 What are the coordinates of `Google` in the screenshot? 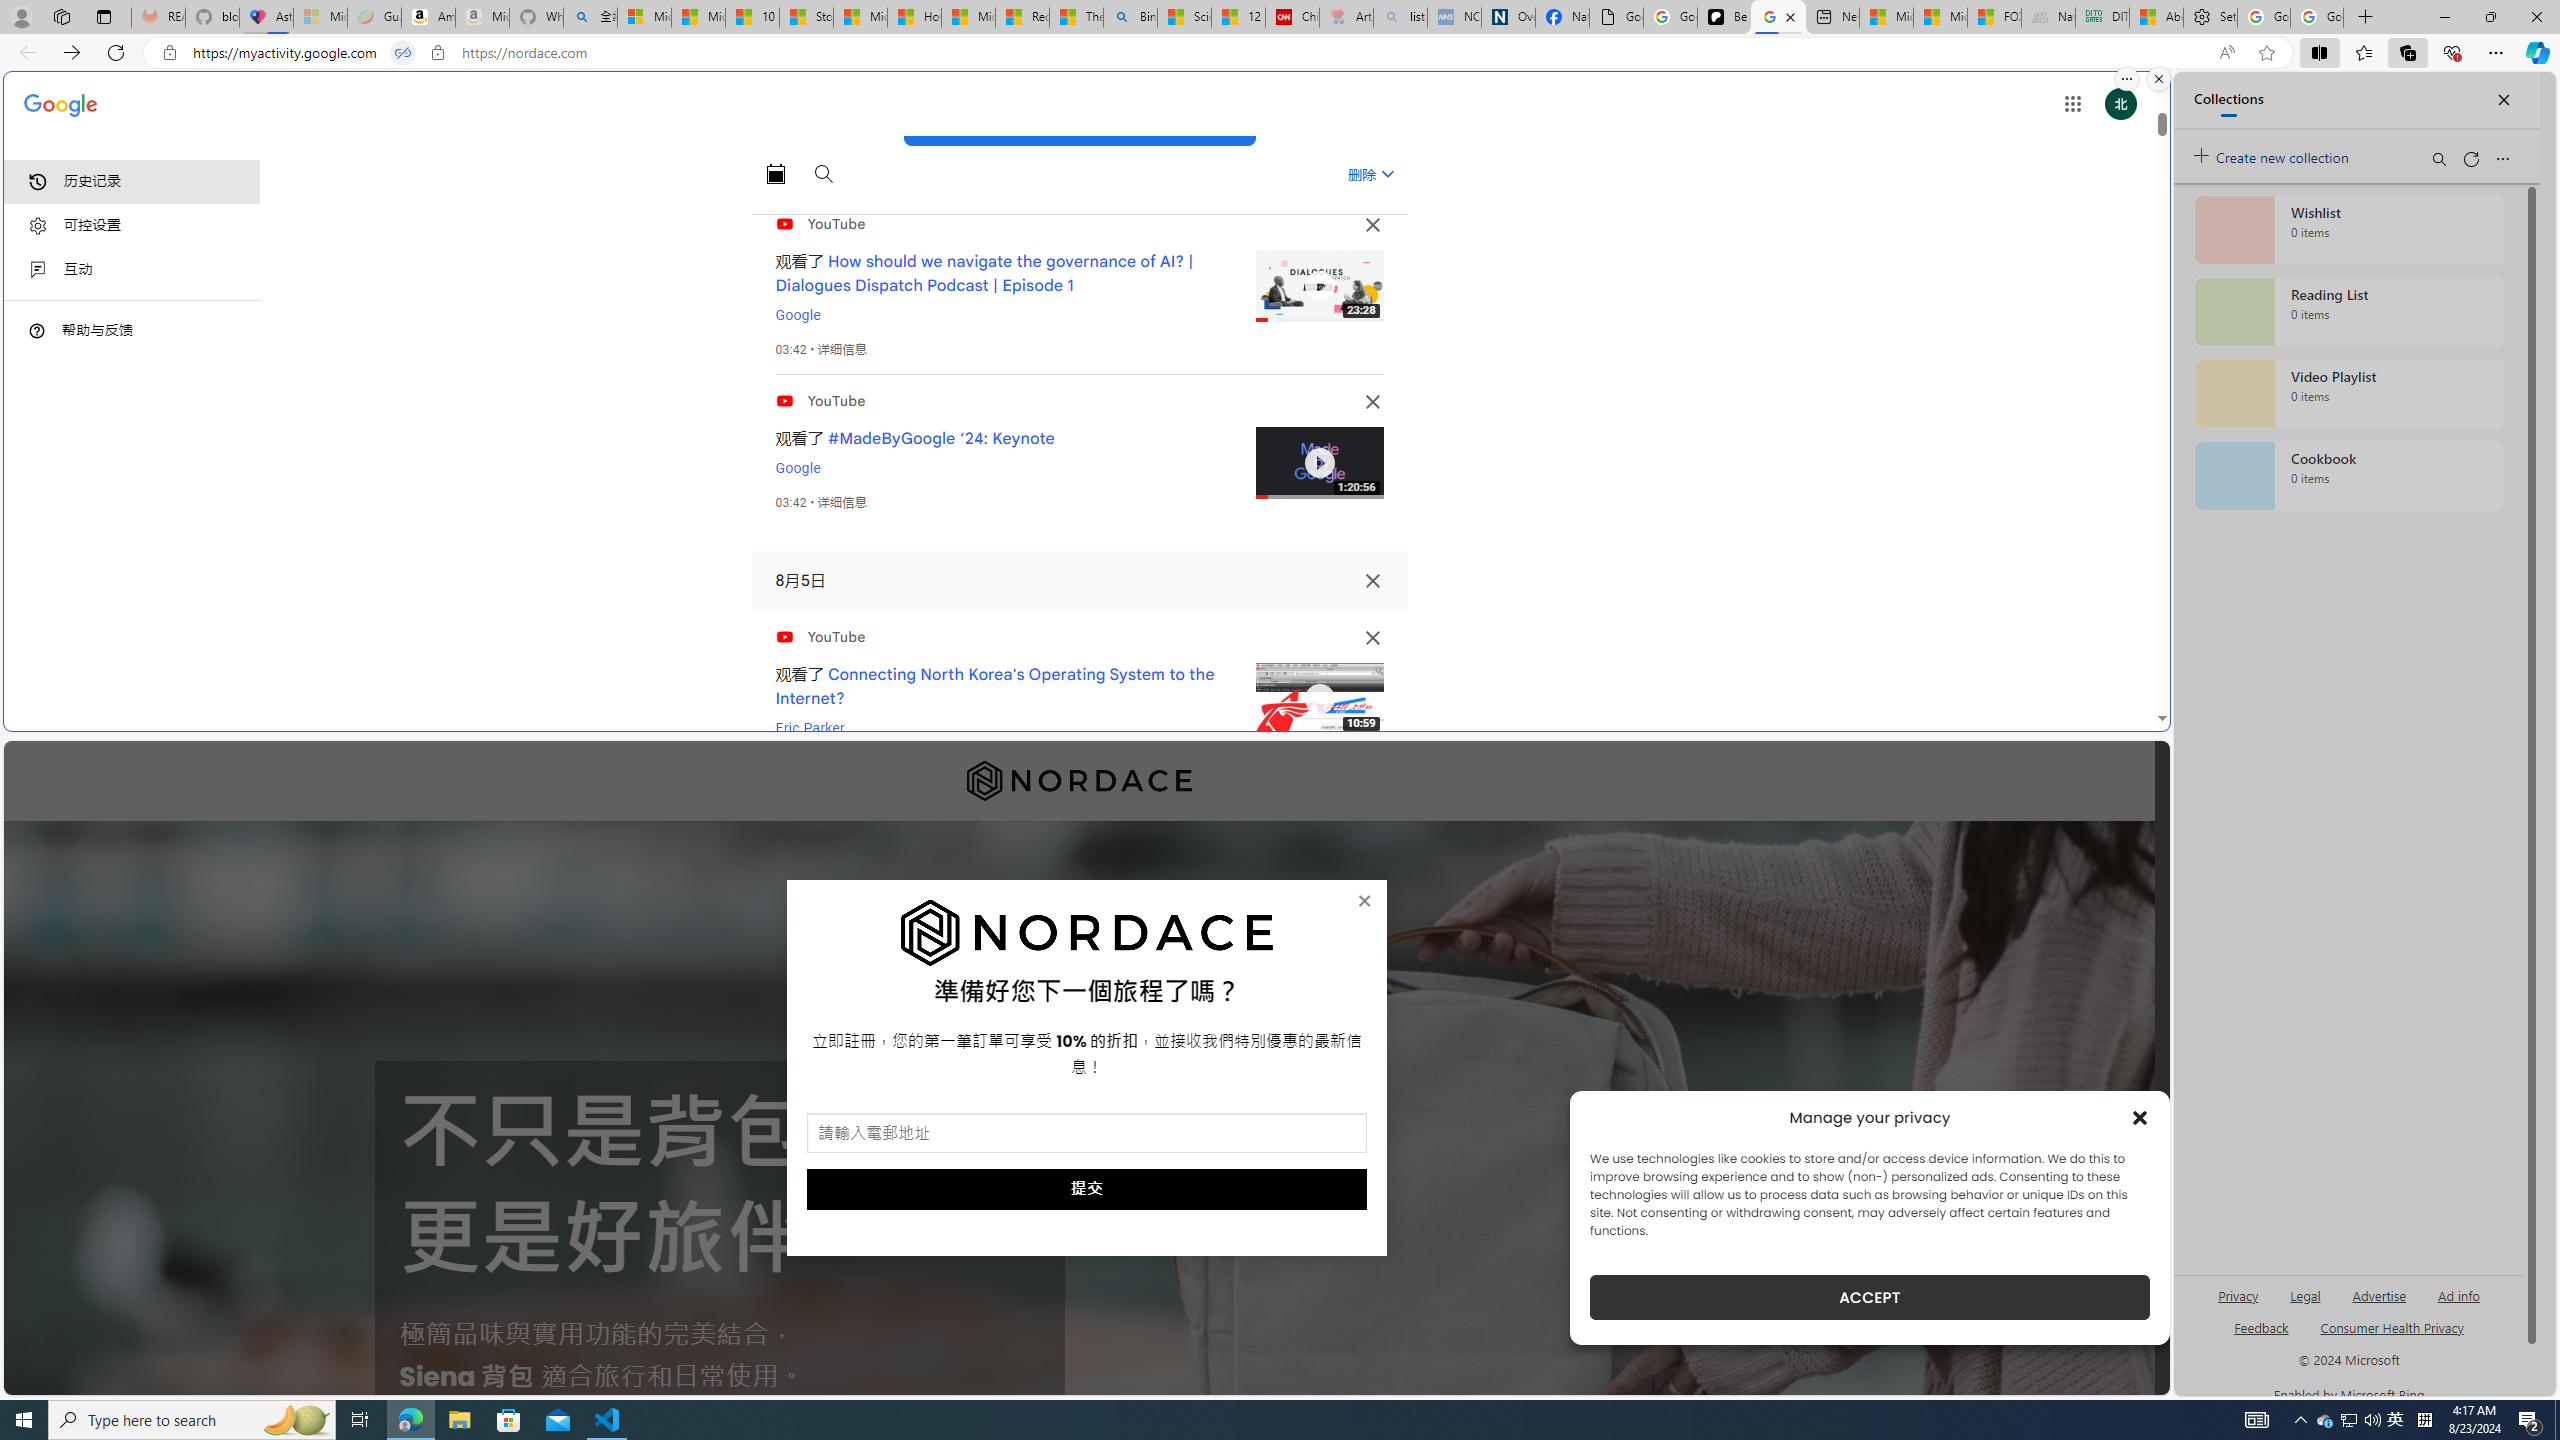 It's located at (798, 468).